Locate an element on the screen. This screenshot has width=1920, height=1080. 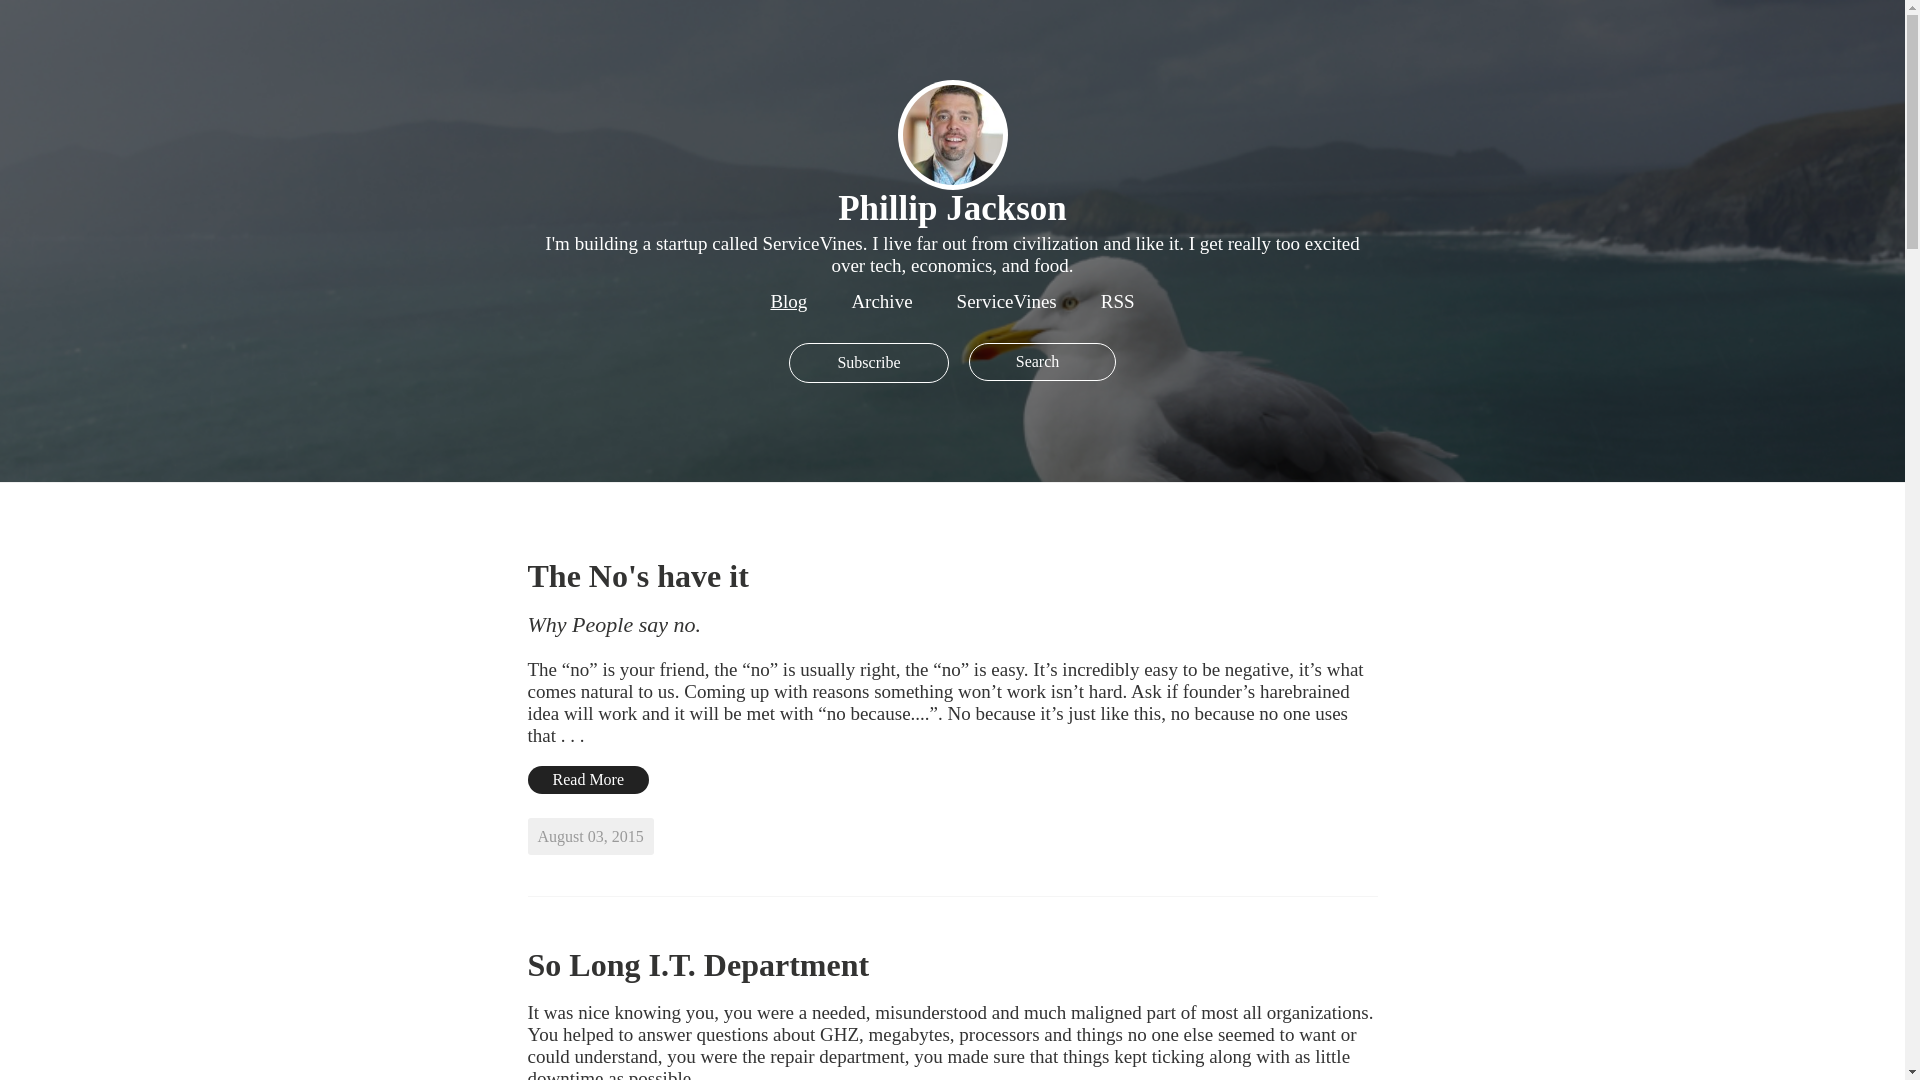
The No's have it is located at coordinates (638, 576).